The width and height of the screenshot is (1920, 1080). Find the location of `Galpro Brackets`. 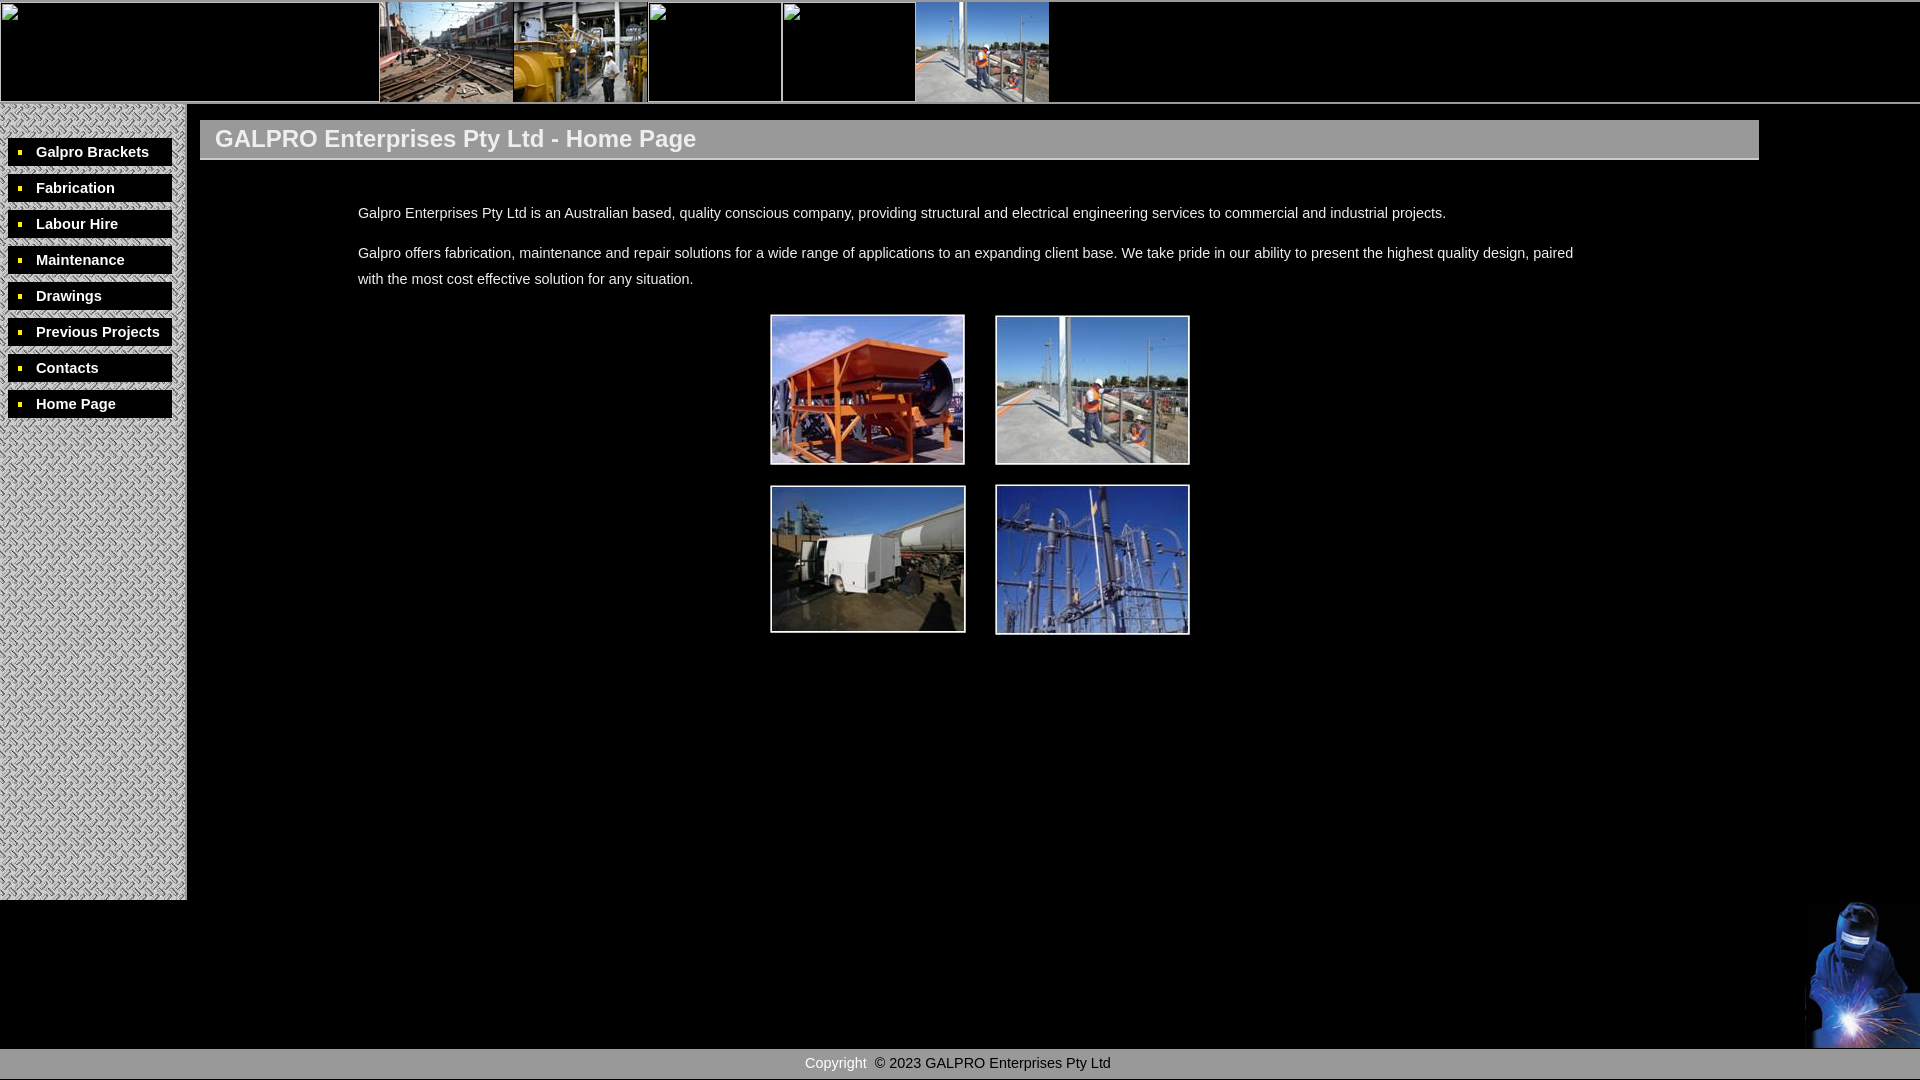

Galpro Brackets is located at coordinates (90, 152).